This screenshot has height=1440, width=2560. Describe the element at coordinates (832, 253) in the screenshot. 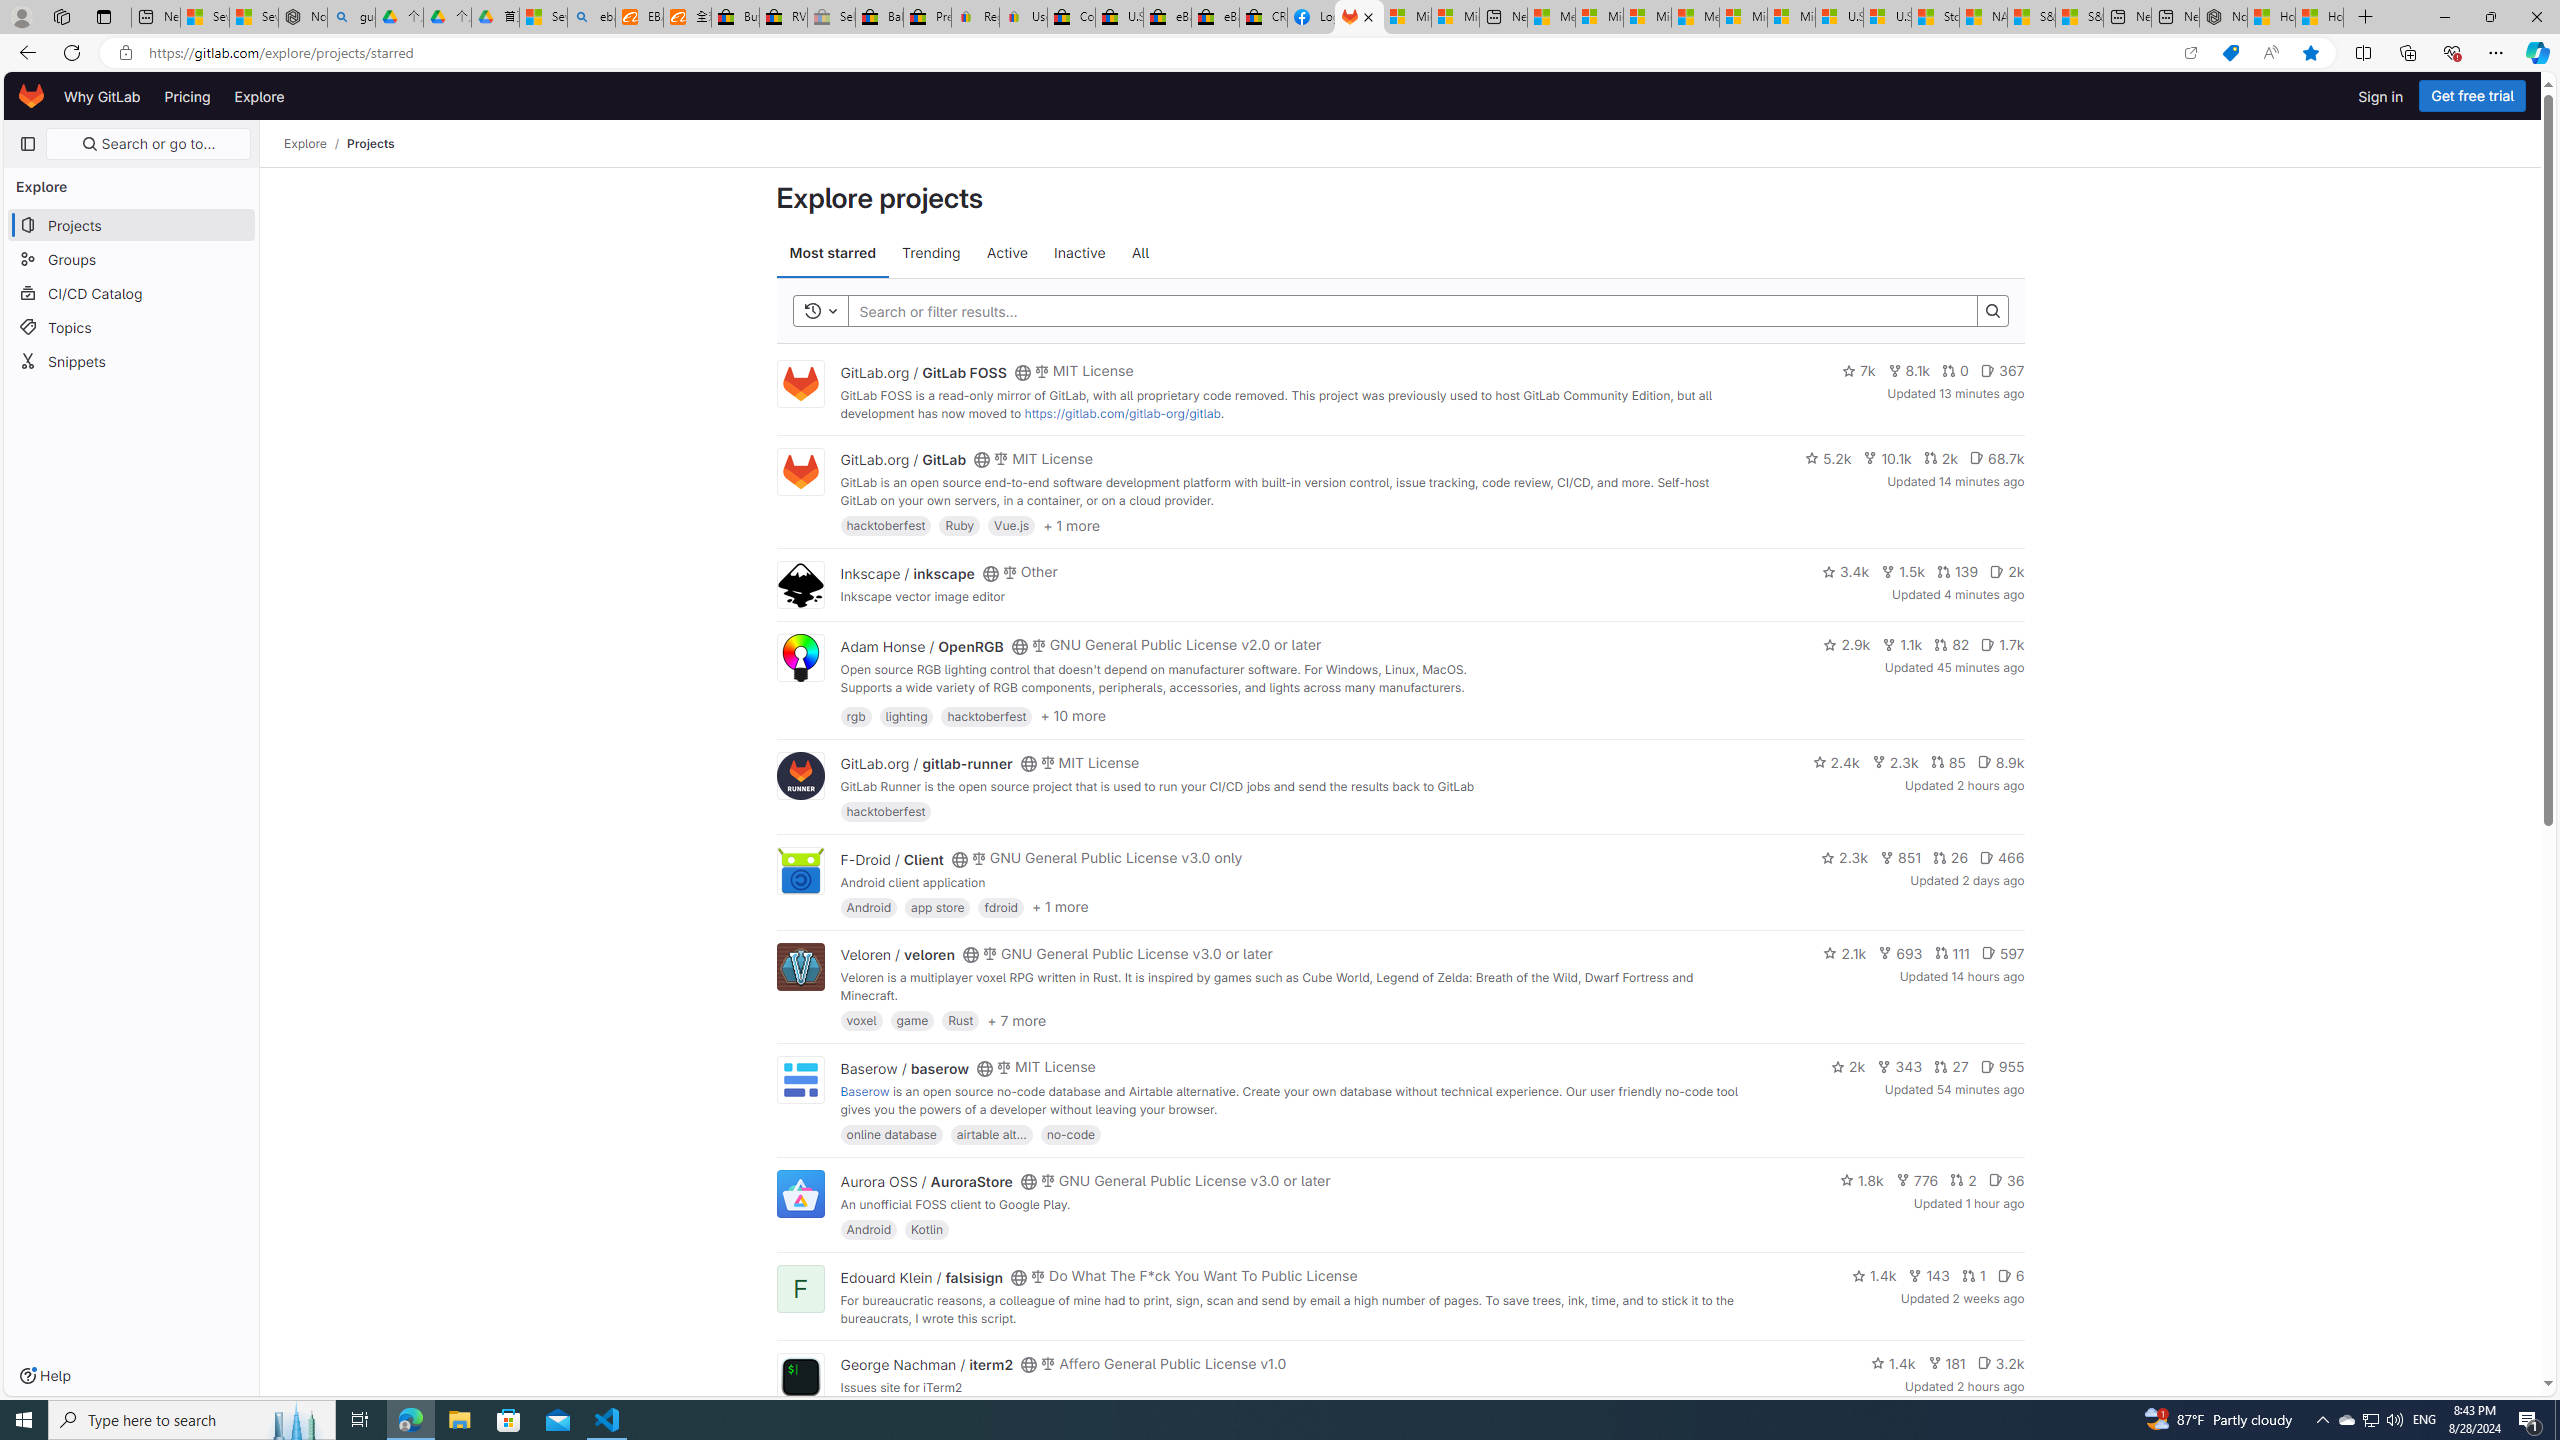

I see `Most starred` at that location.